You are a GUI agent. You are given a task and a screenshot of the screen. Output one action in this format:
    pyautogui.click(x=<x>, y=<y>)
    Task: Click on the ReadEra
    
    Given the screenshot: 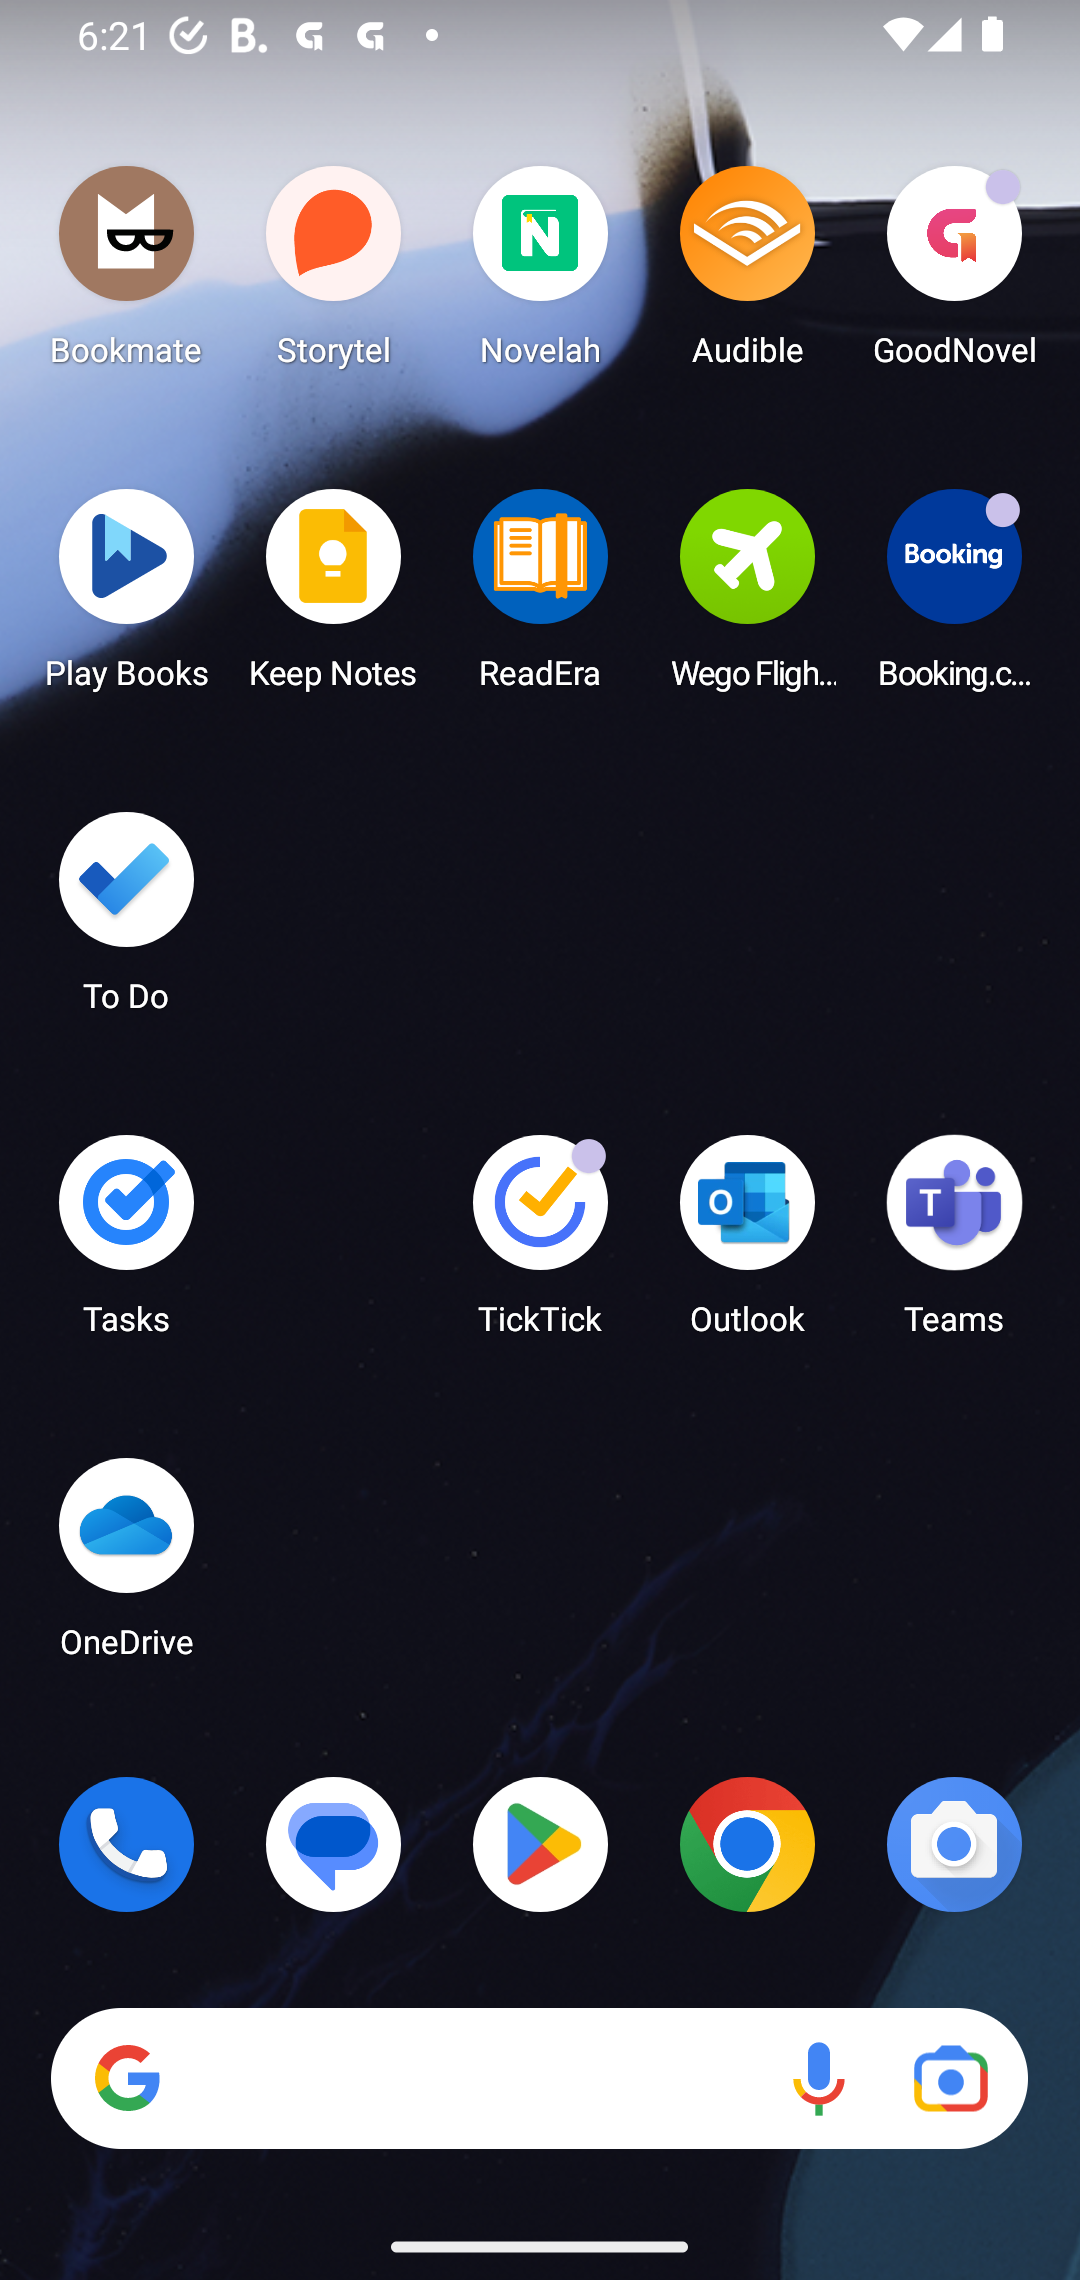 What is the action you would take?
    pyautogui.click(x=540, y=597)
    